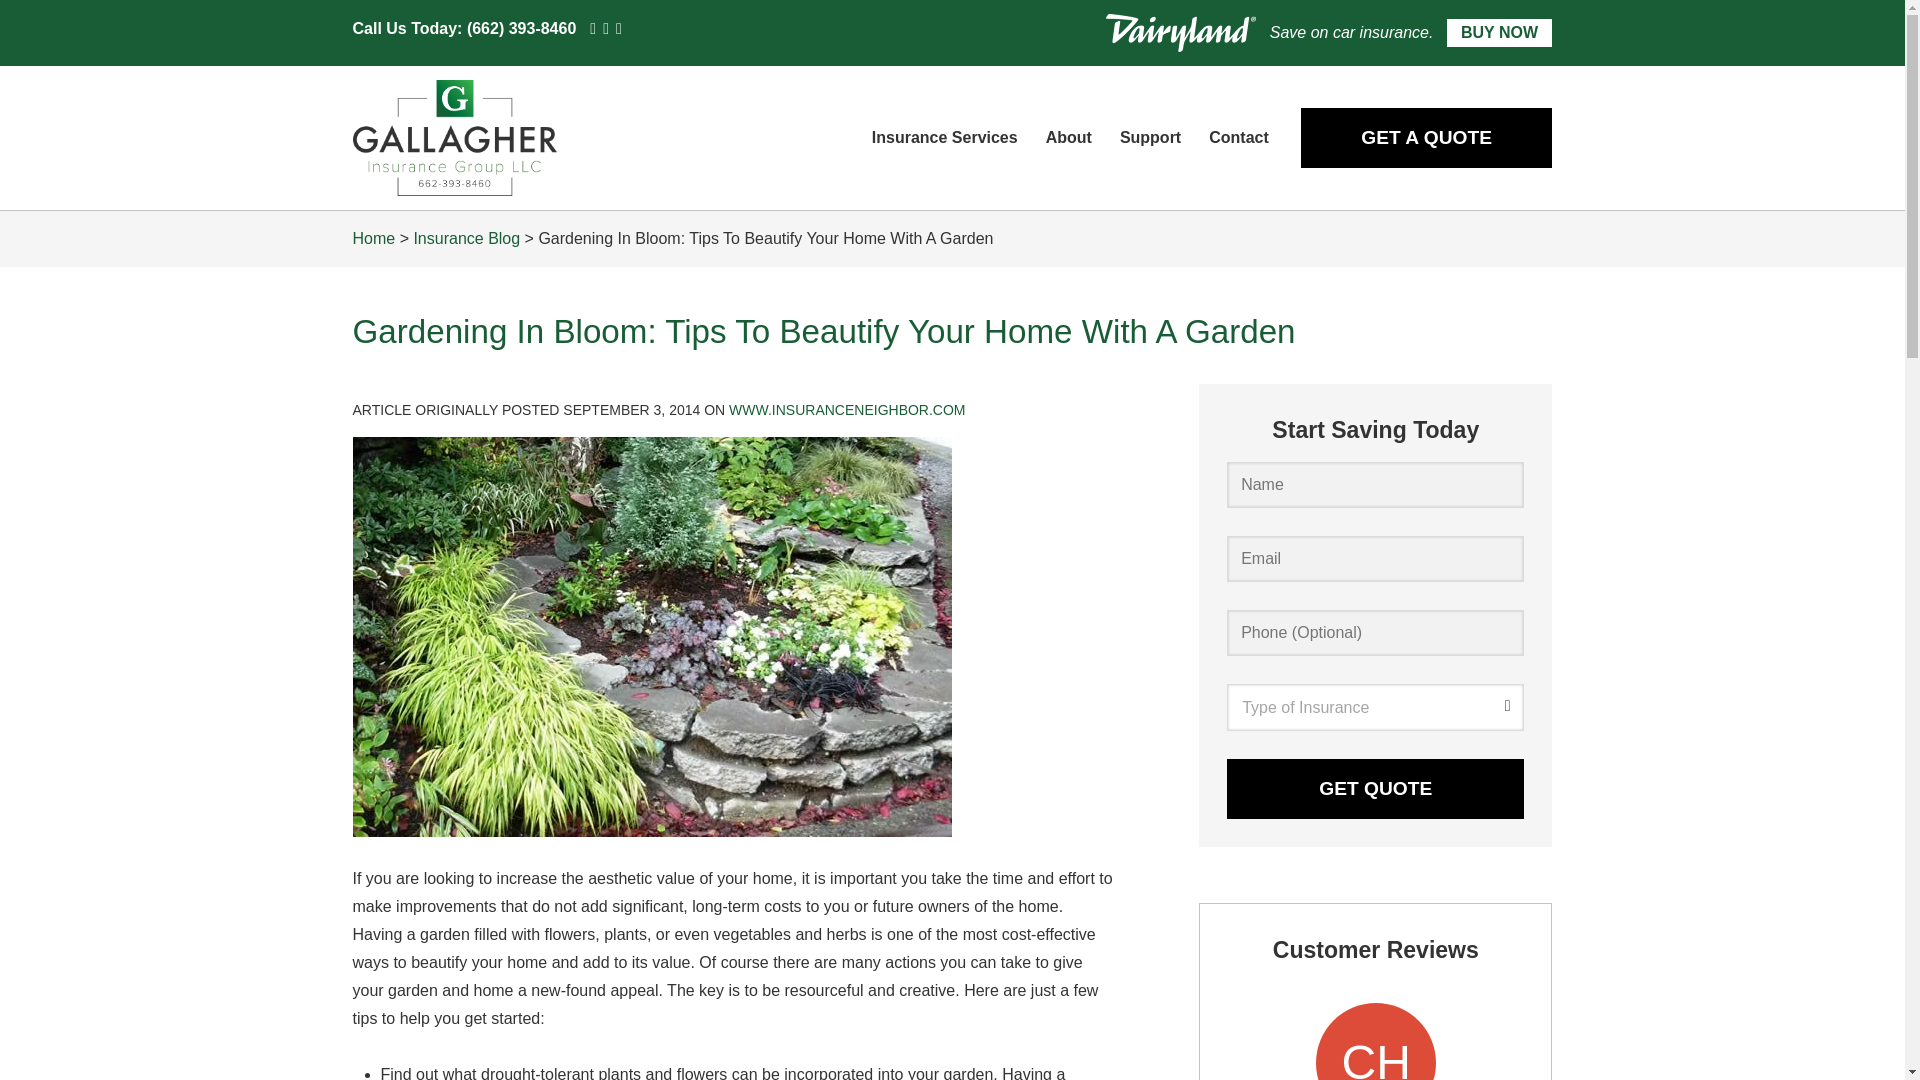  Describe the element at coordinates (1068, 138) in the screenshot. I see `About` at that location.